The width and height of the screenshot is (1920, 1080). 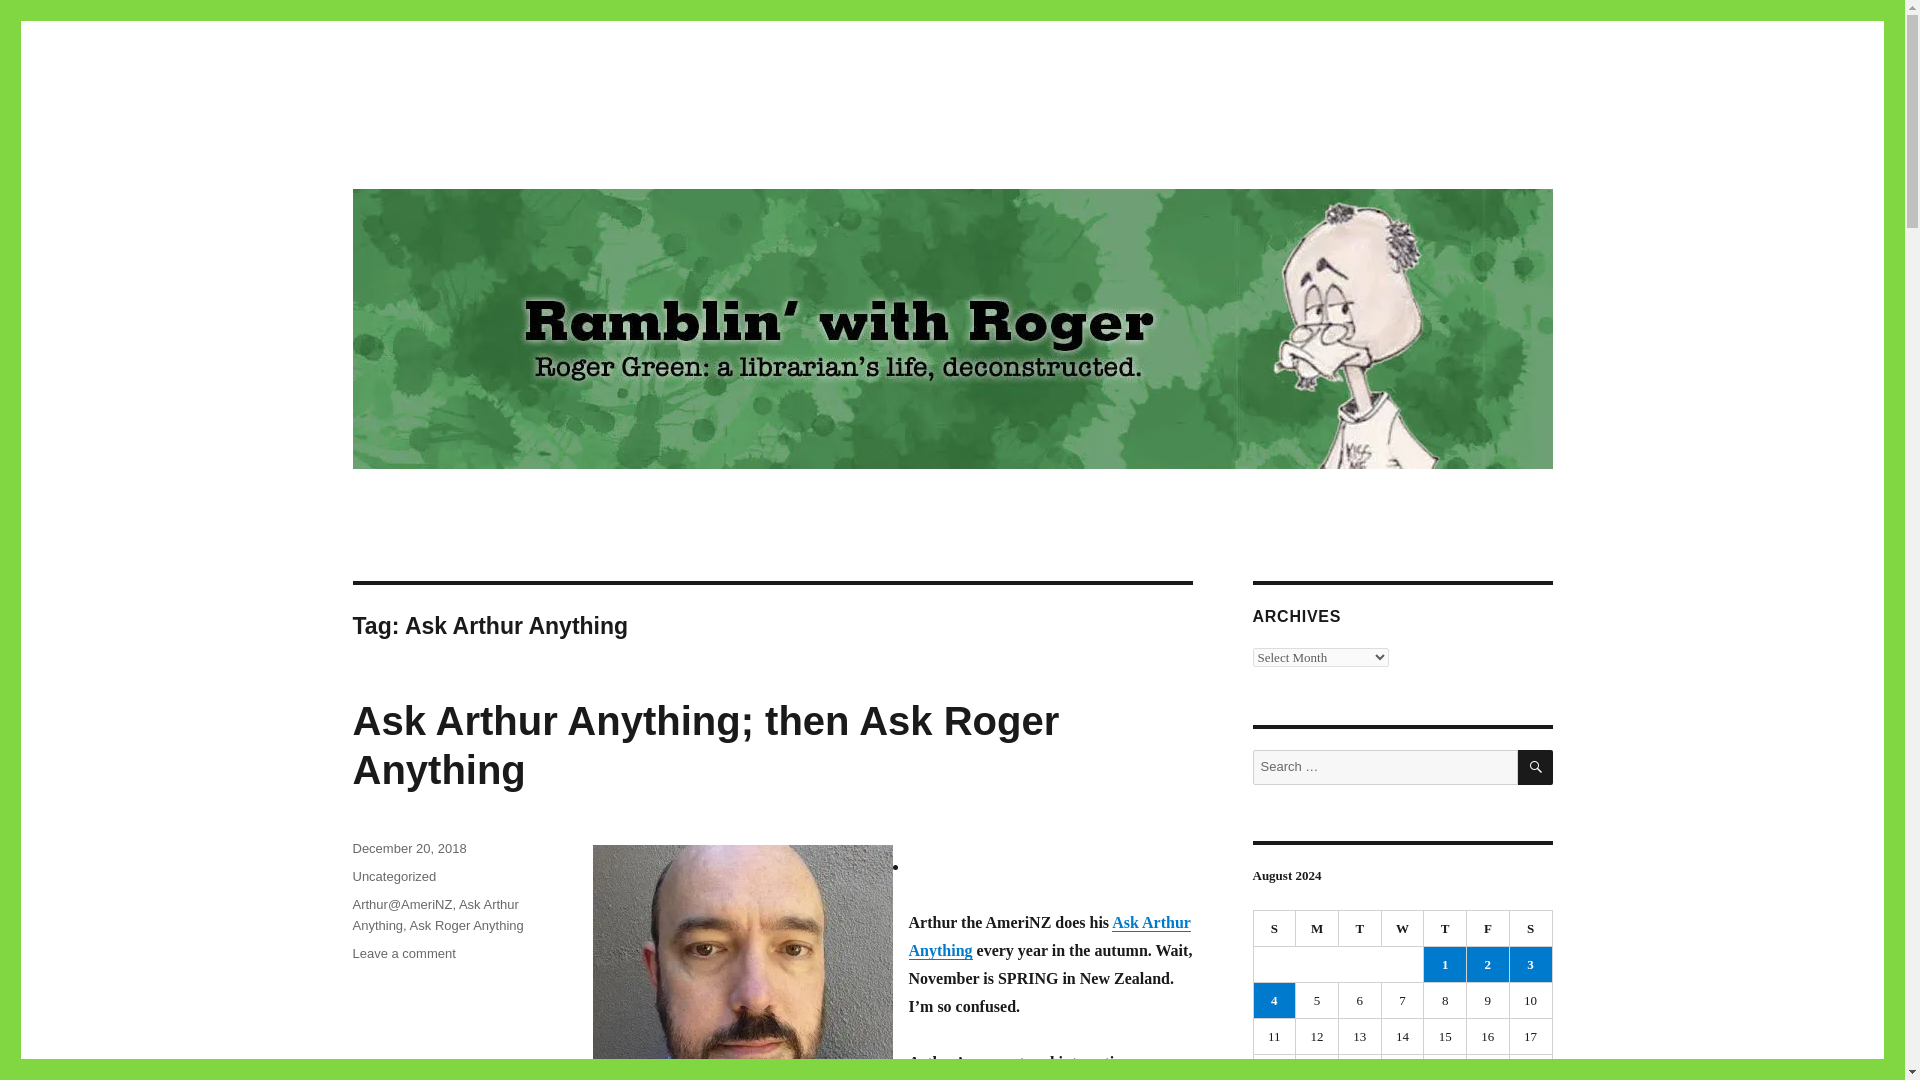 I want to click on Sunday, so click(x=1275, y=929).